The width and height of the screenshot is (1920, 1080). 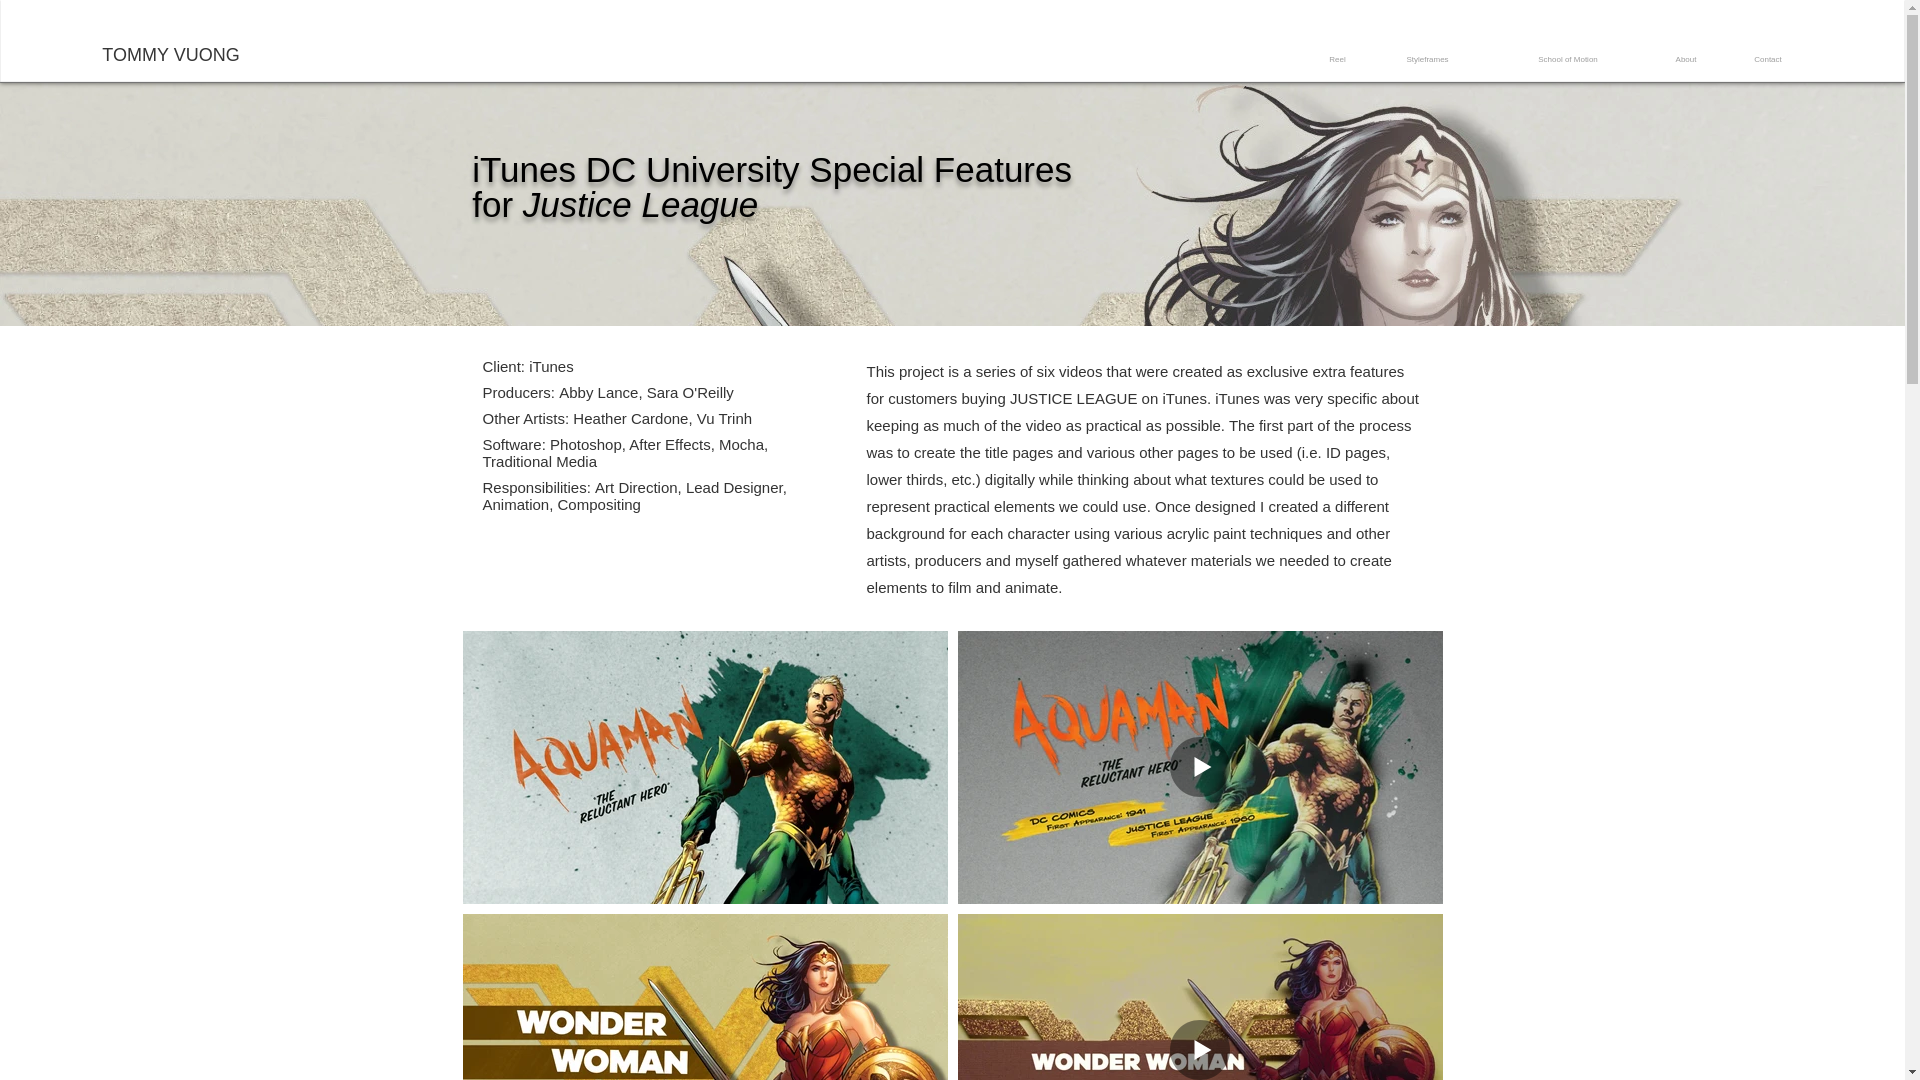 What do you see at coordinates (1767, 60) in the screenshot?
I see `Contact` at bounding box center [1767, 60].